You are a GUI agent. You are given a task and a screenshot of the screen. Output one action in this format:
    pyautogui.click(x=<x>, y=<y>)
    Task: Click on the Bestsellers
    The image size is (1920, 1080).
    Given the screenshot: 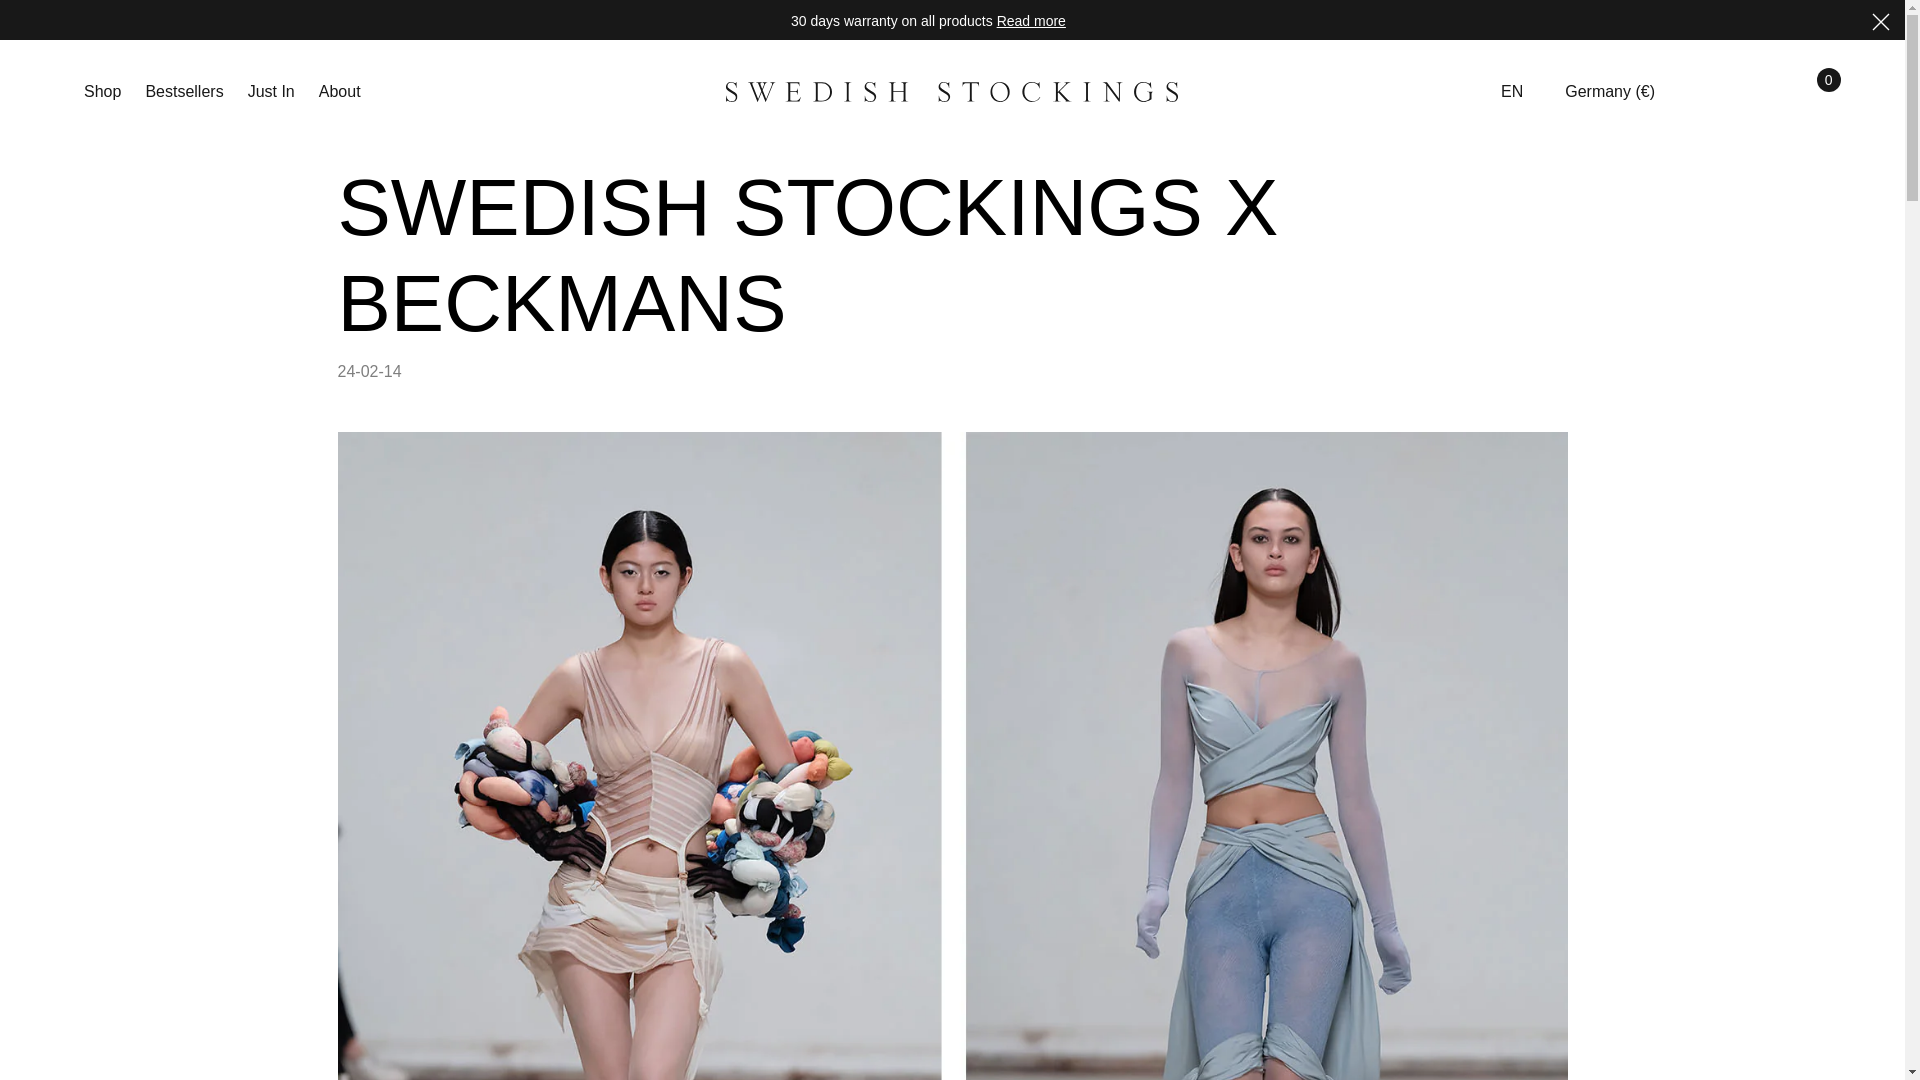 What is the action you would take?
    pyautogui.click(x=183, y=92)
    